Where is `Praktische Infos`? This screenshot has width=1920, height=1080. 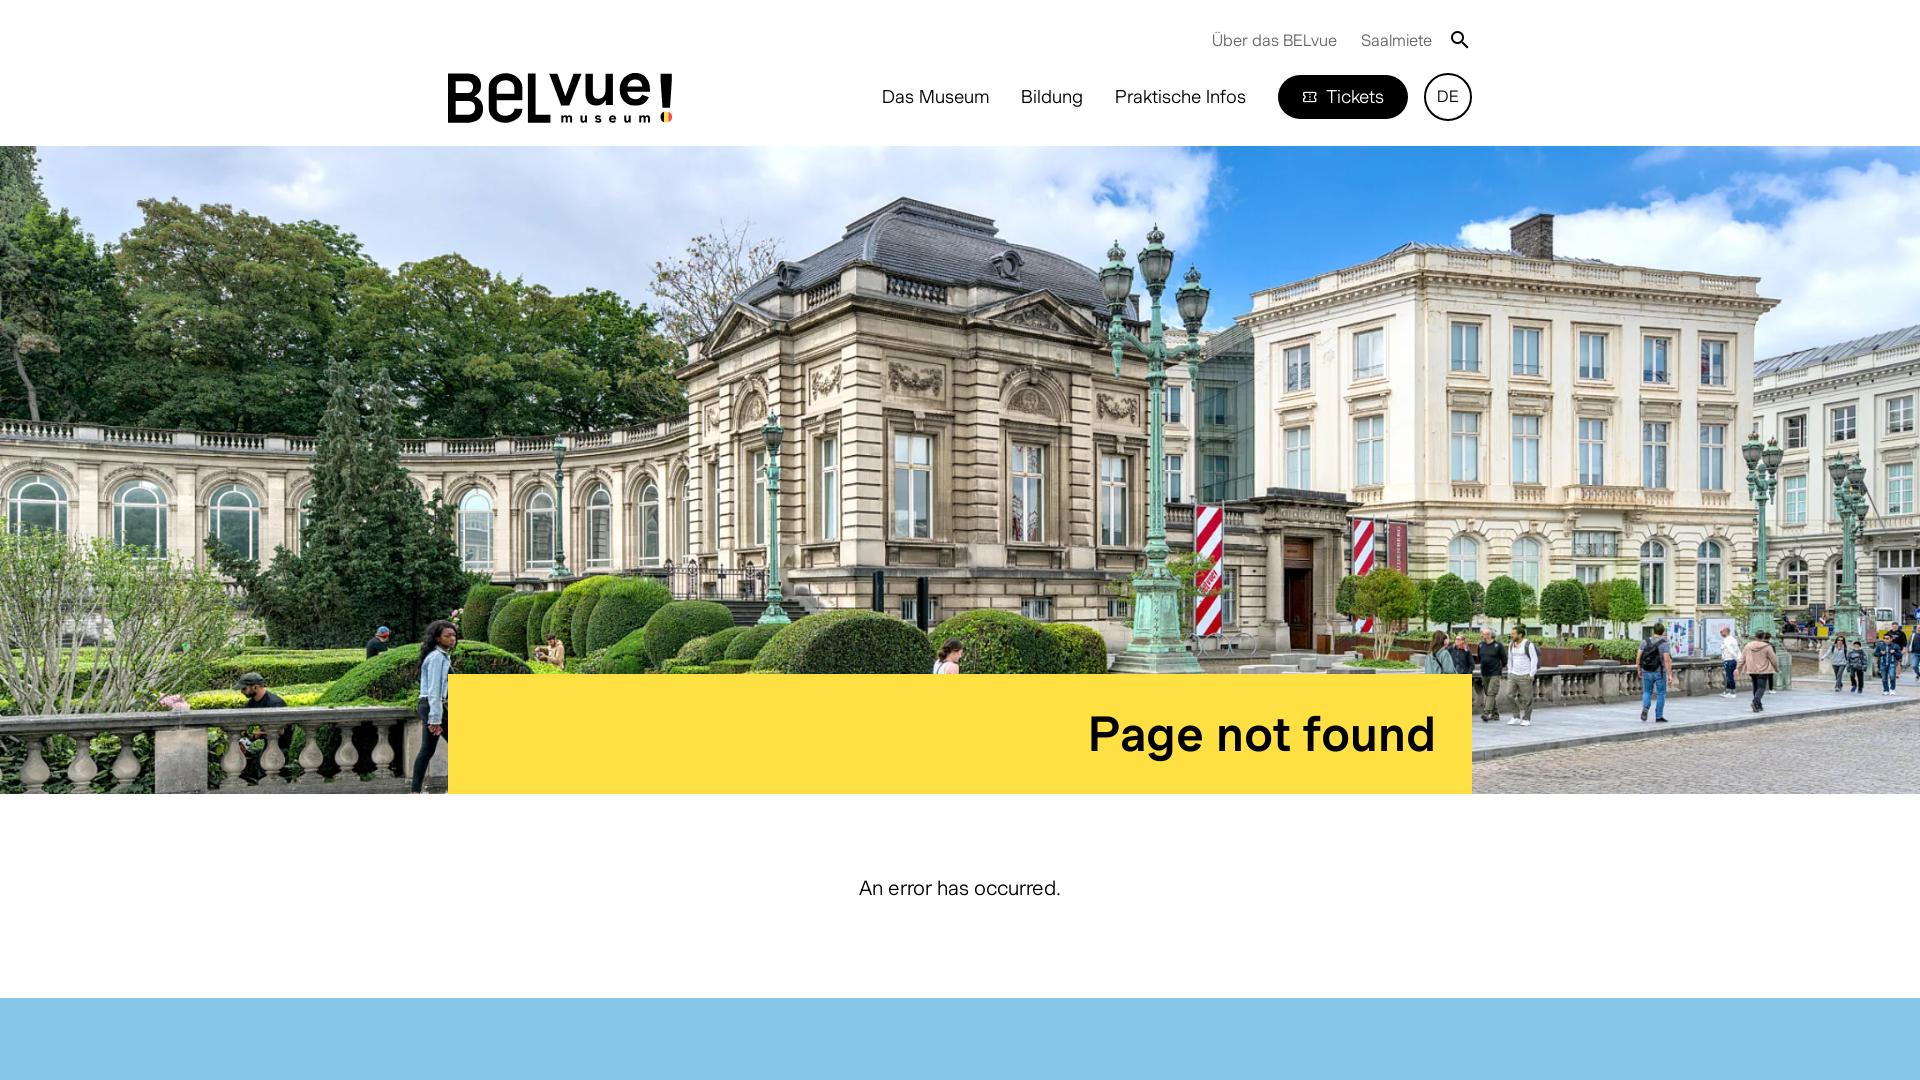 Praktische Infos is located at coordinates (1180, 97).